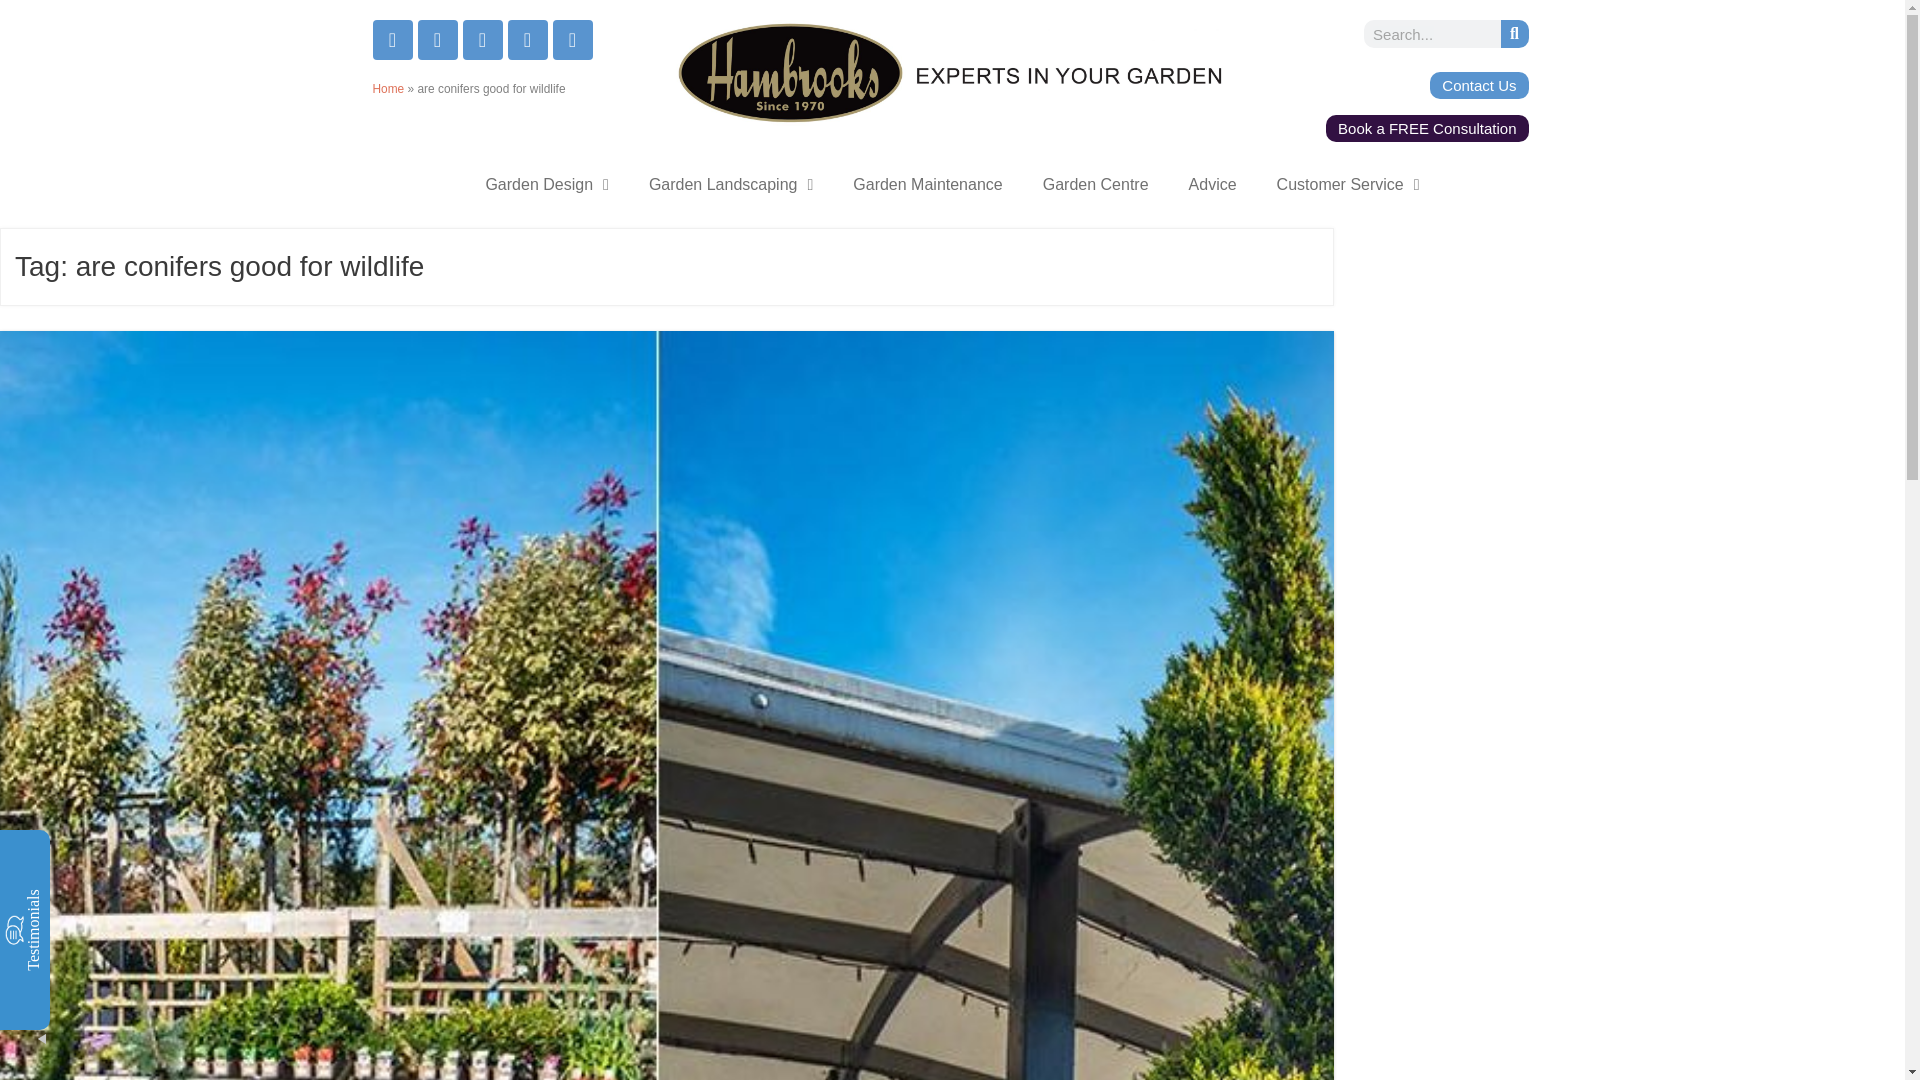  Describe the element at coordinates (1427, 128) in the screenshot. I see `Book a FREE Consultation` at that location.